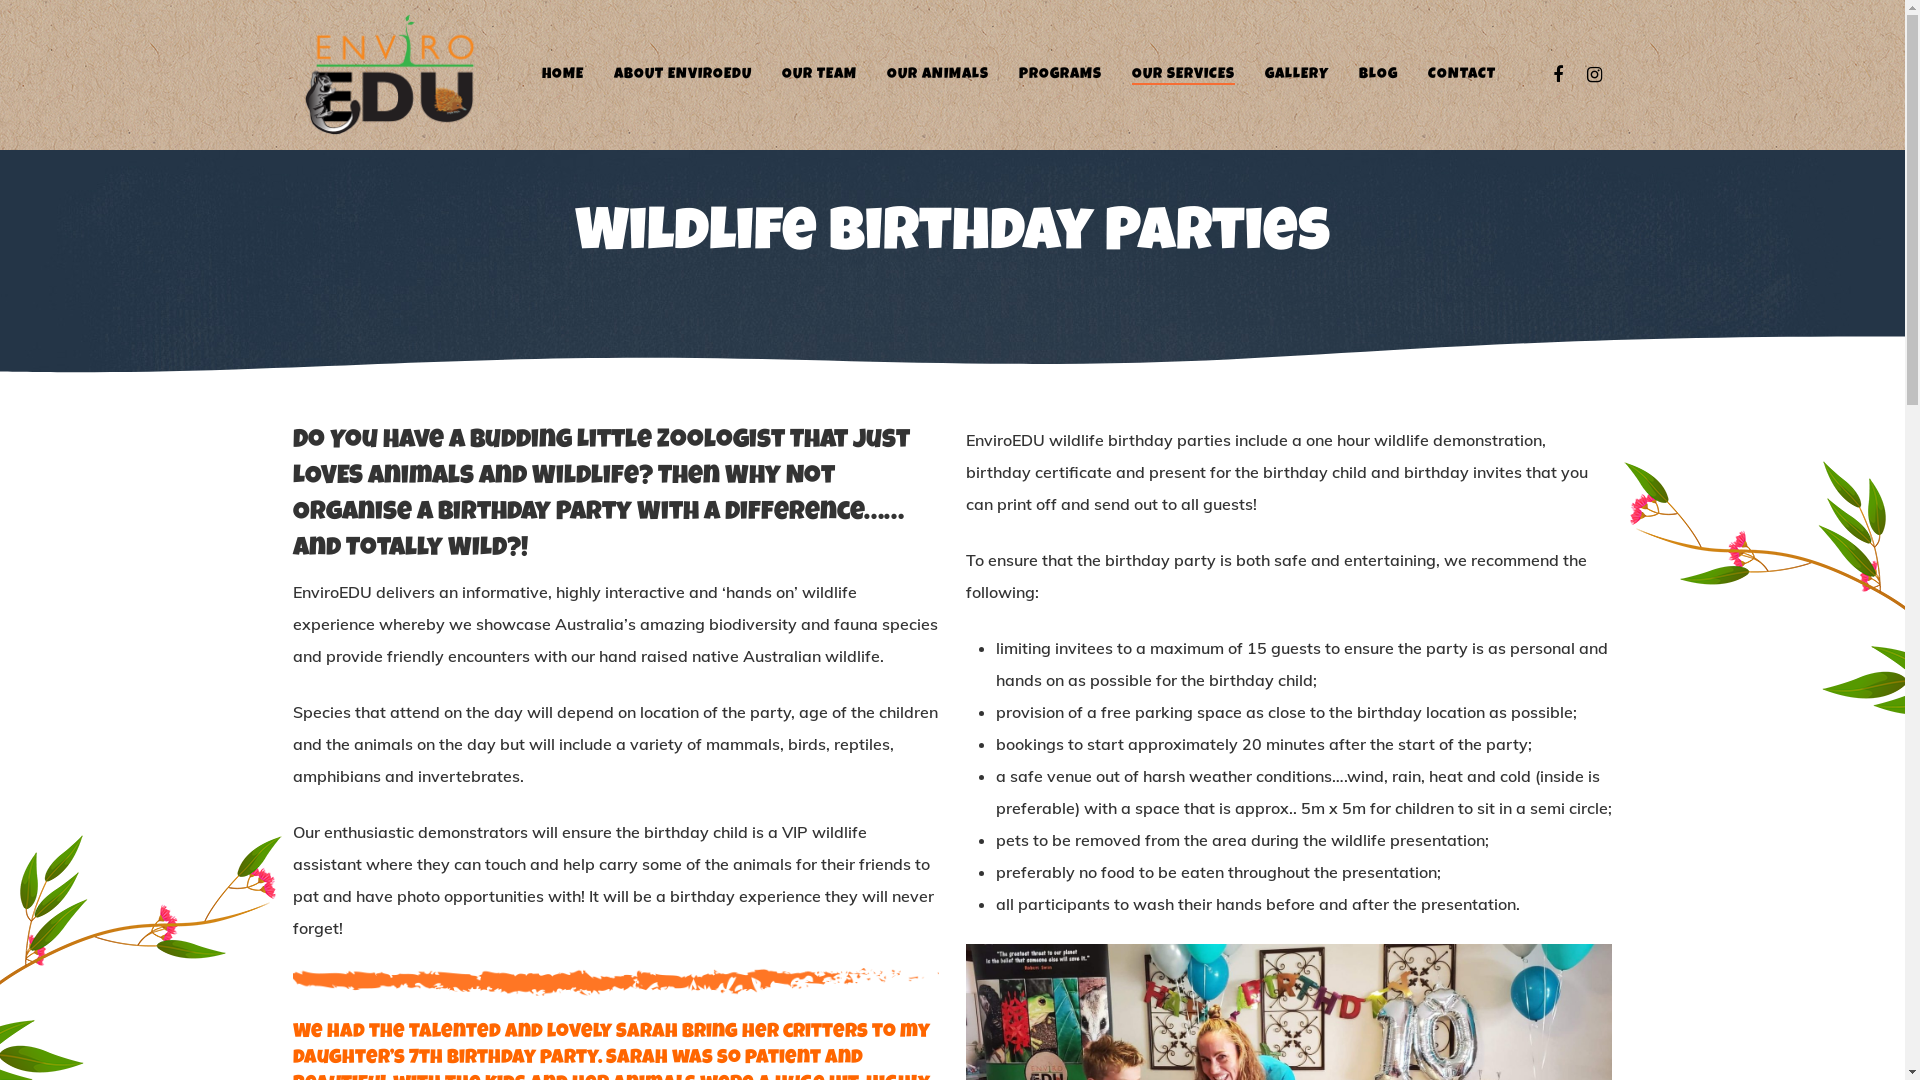  Describe the element at coordinates (1378, 75) in the screenshot. I see `BLOG` at that location.